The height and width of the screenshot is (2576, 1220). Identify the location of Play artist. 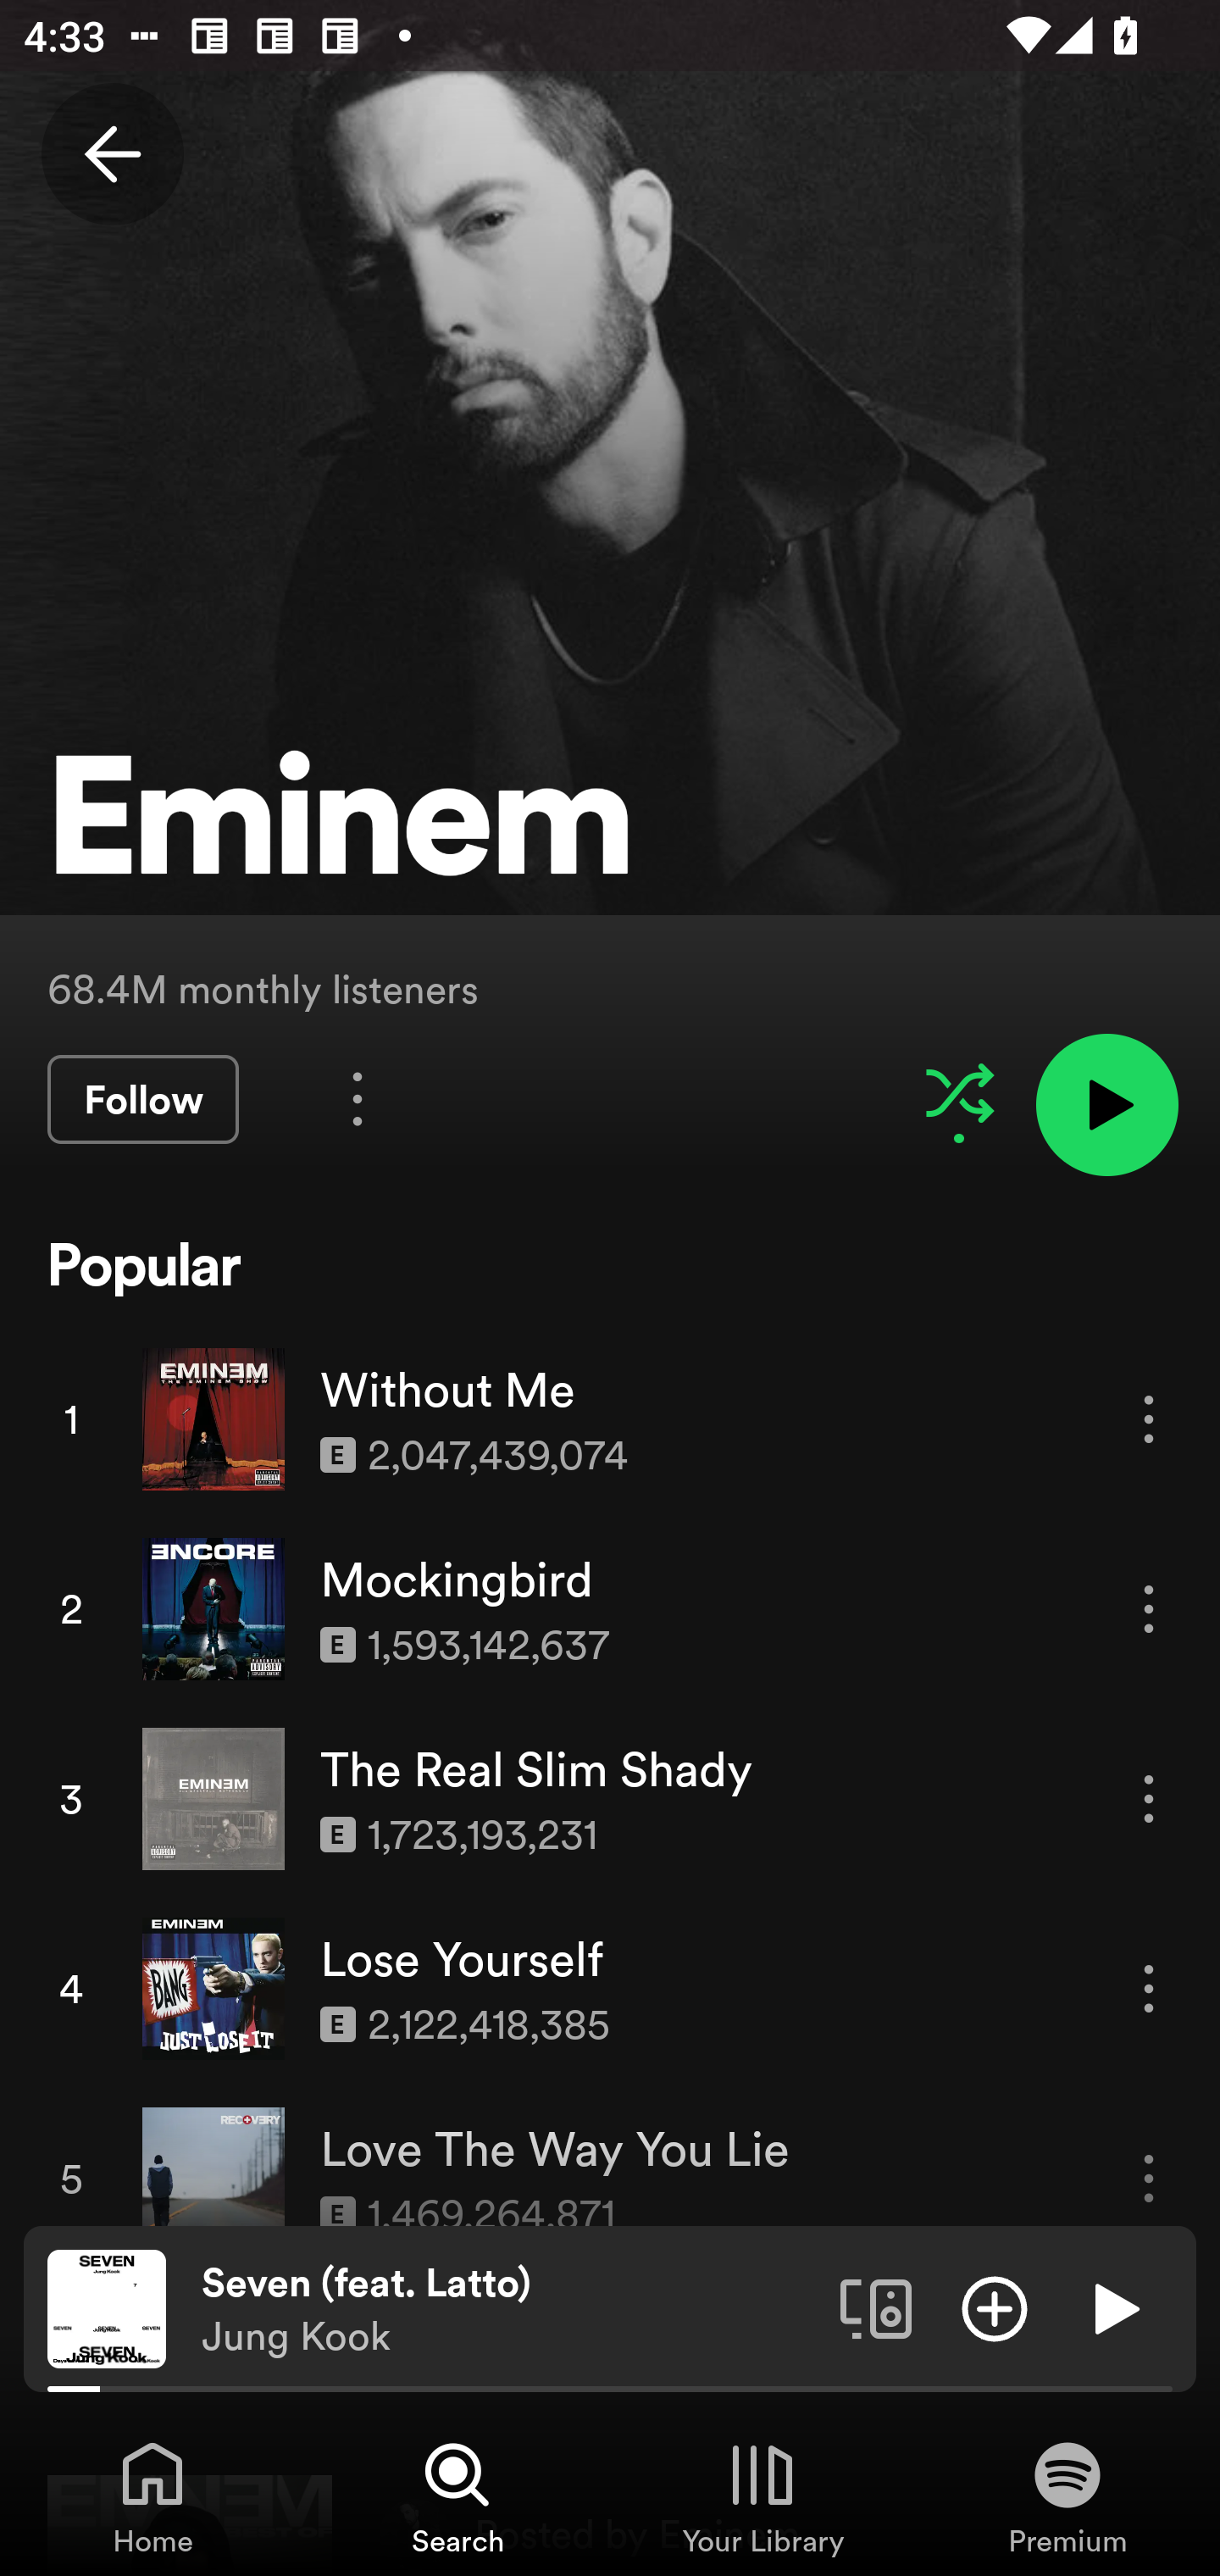
(1106, 1105).